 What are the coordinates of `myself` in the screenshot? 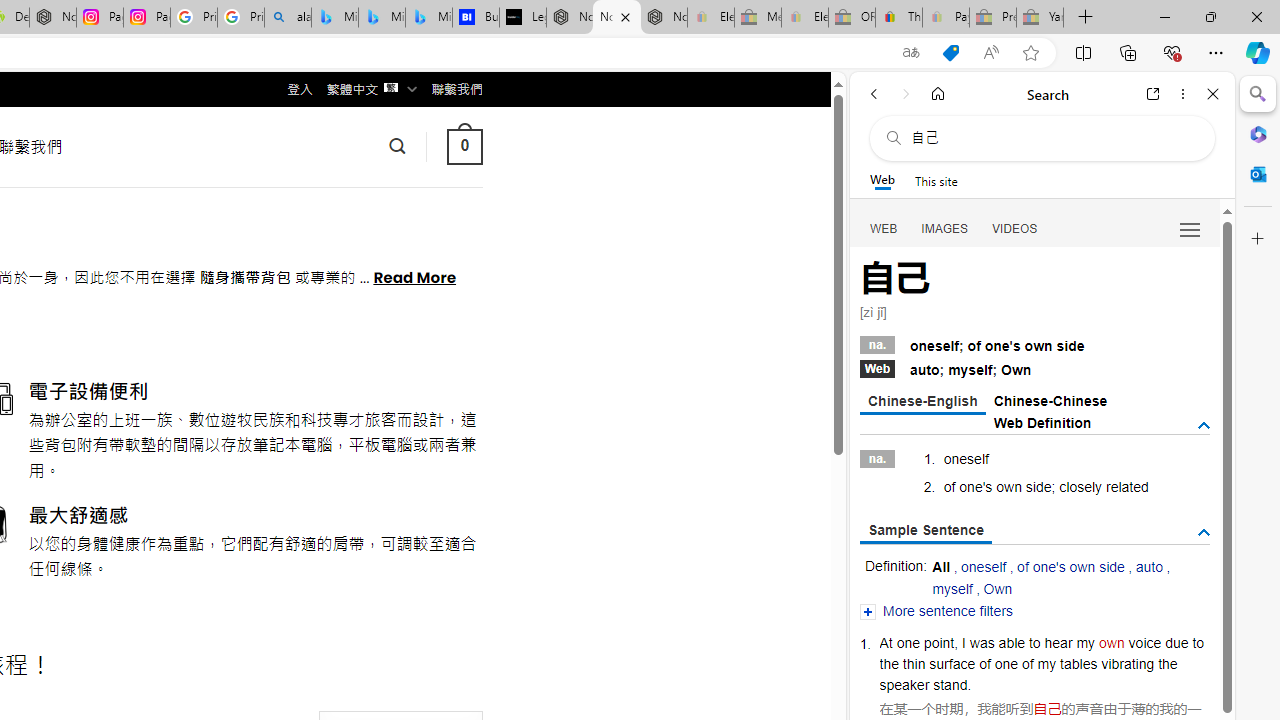 It's located at (952, 588).